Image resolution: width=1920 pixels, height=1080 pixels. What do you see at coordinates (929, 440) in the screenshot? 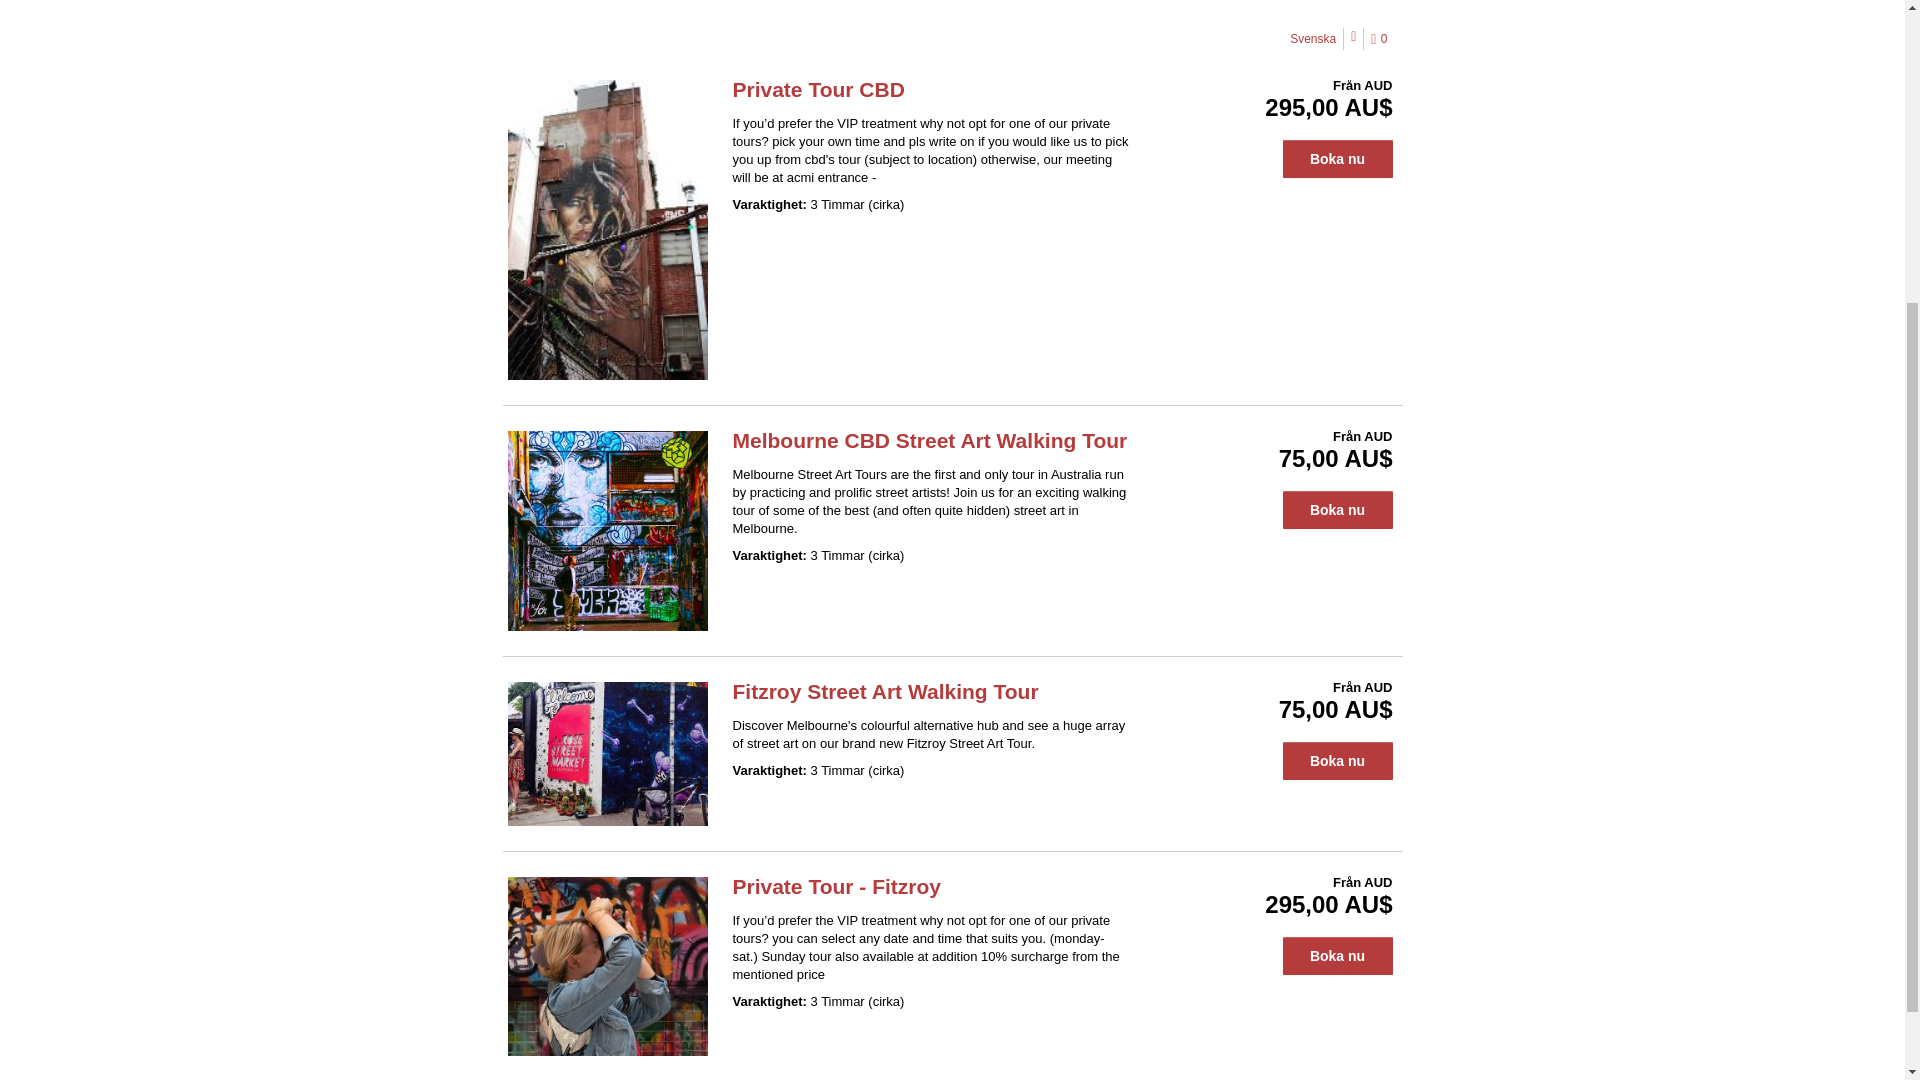
I see `Melbourne CBD Street Art Walking Tour` at bounding box center [929, 440].